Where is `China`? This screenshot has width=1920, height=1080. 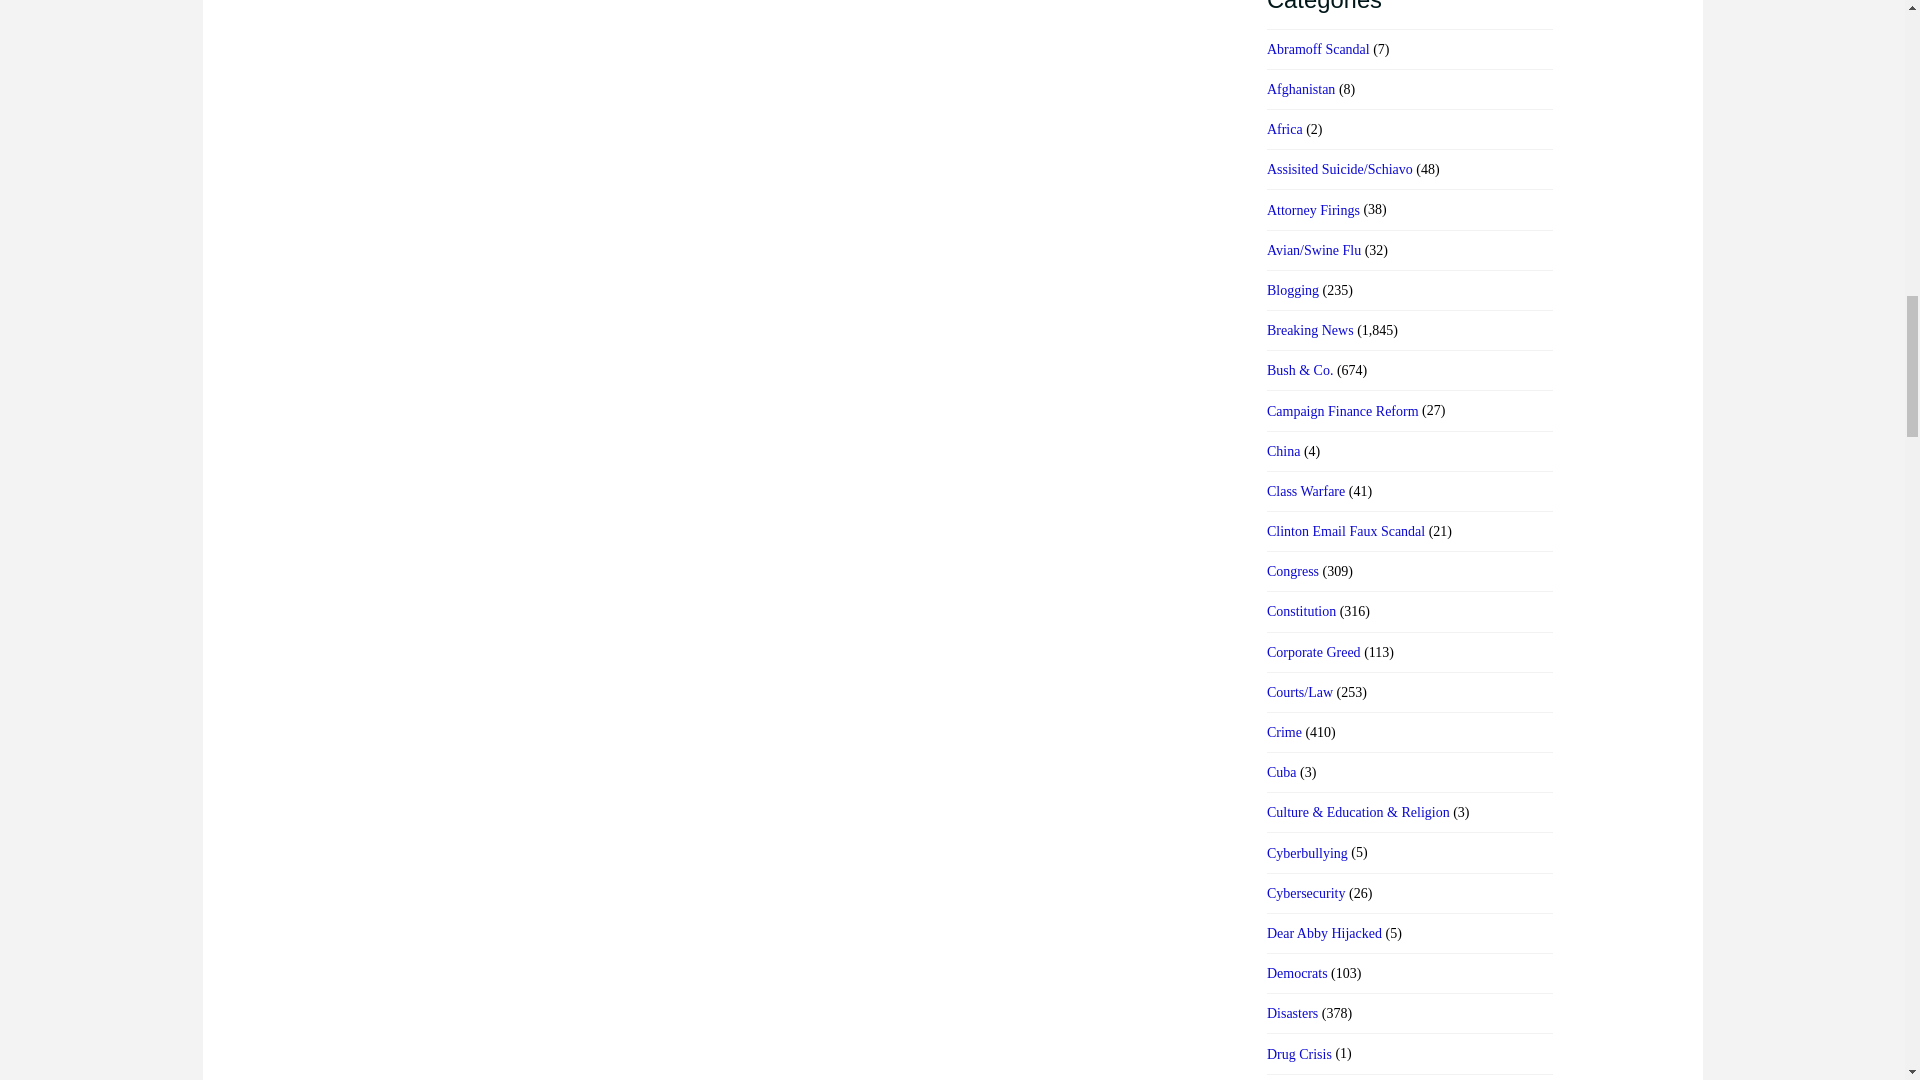 China is located at coordinates (1283, 451).